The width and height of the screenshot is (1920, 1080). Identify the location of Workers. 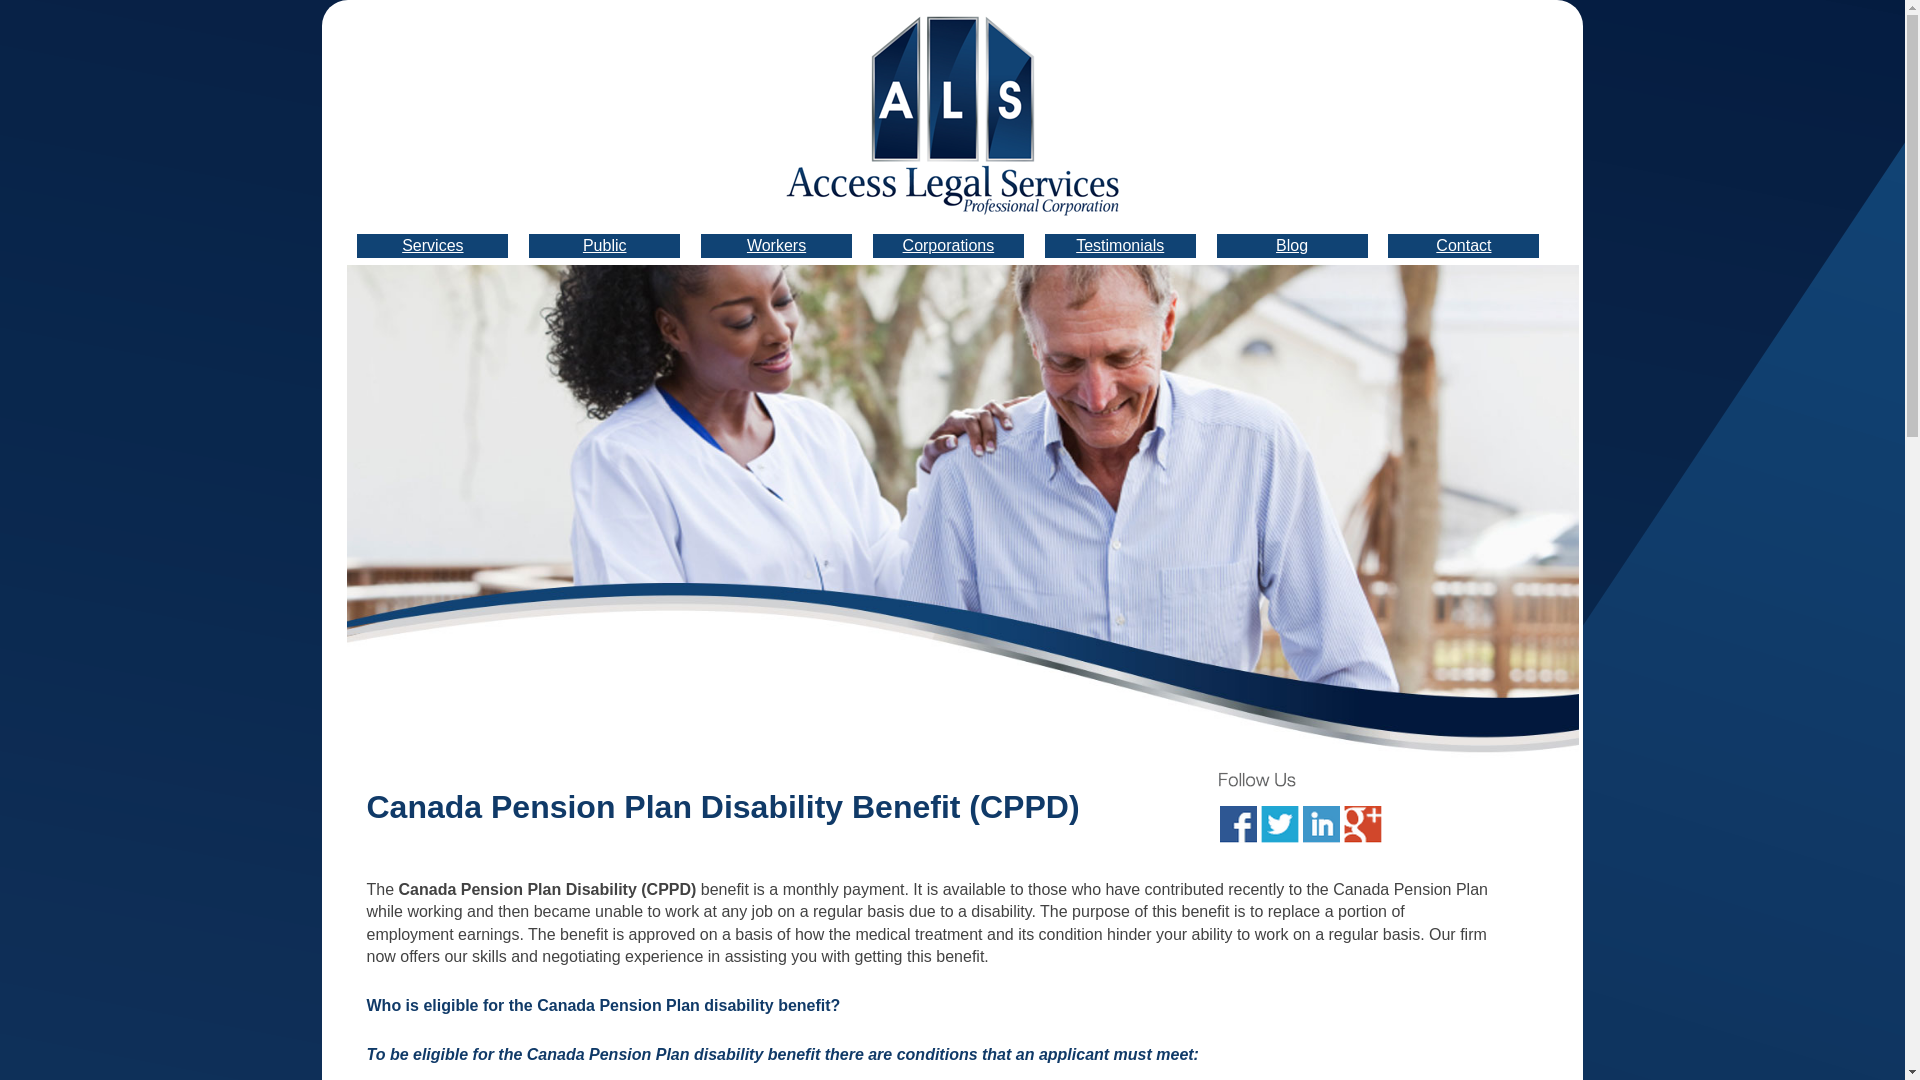
(776, 246).